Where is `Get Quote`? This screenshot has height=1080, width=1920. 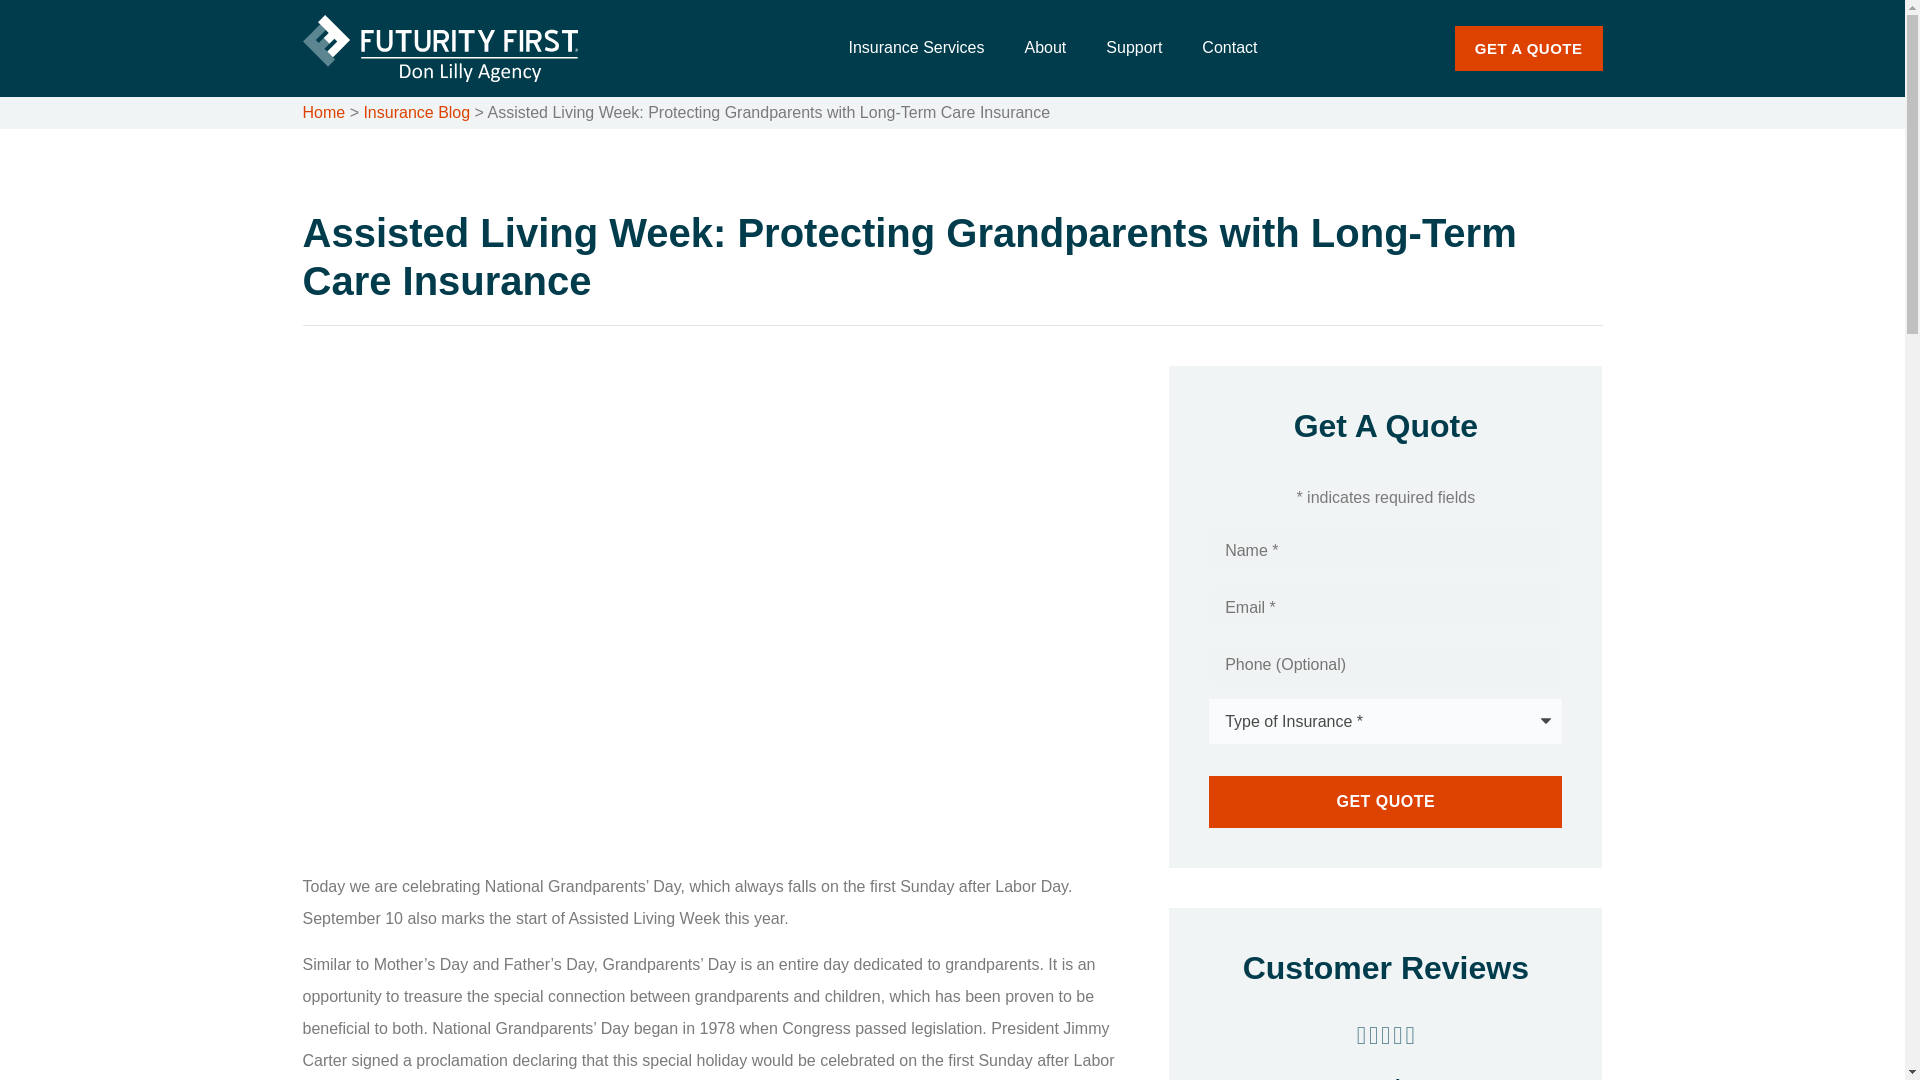 Get Quote is located at coordinates (1386, 802).